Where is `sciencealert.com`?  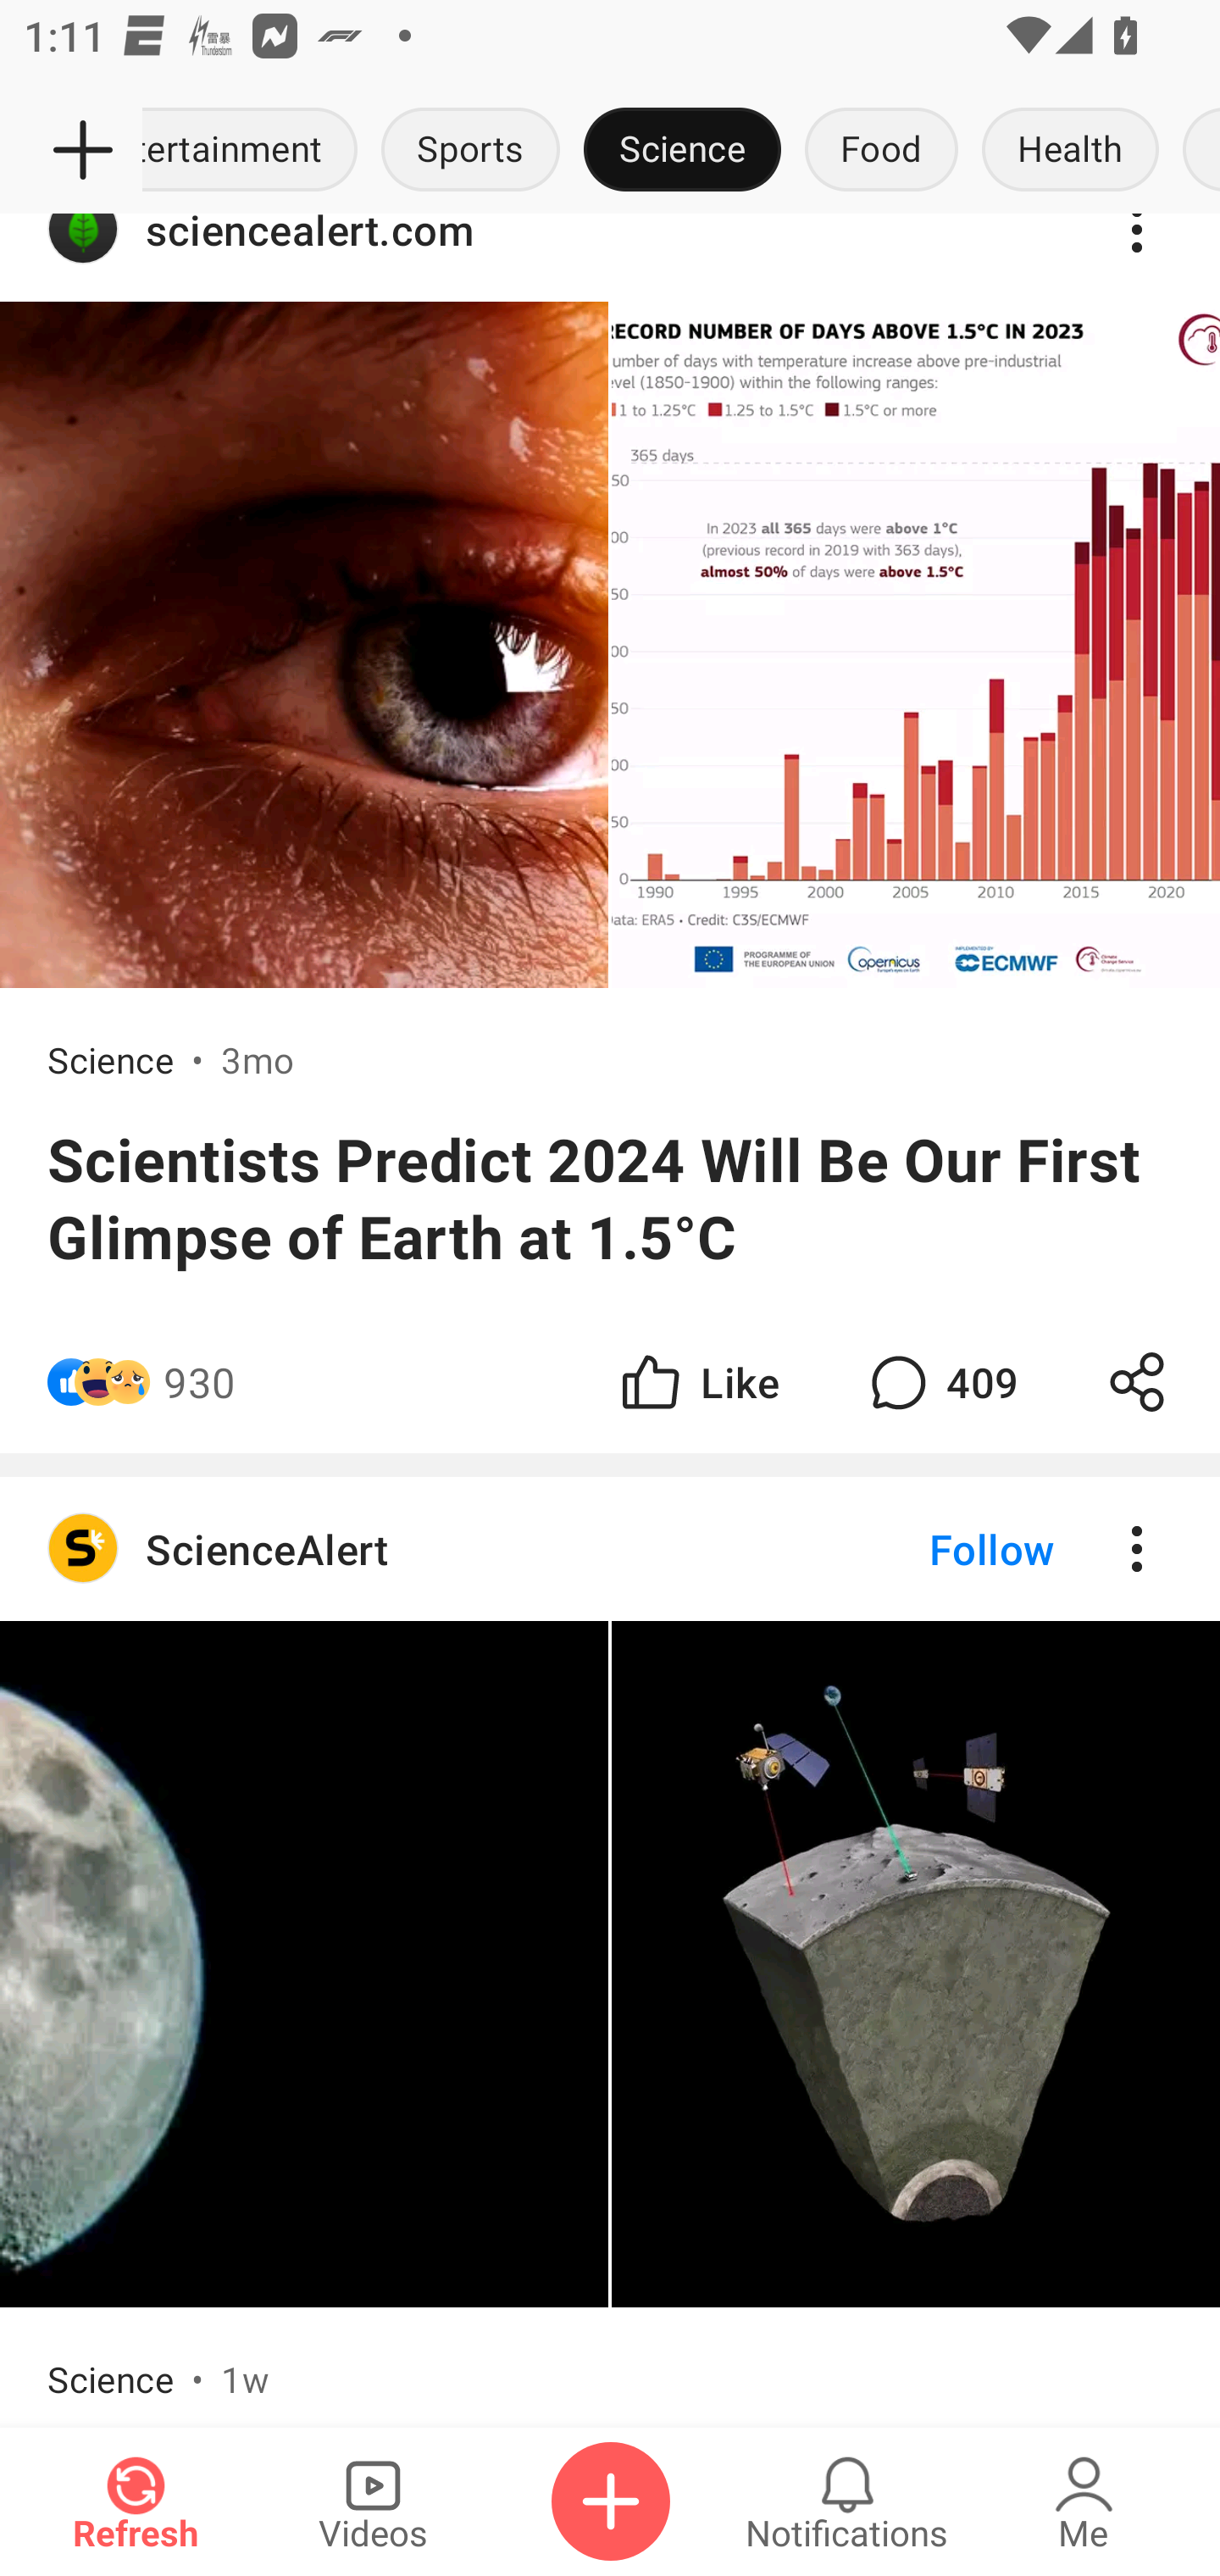
sciencealert.com is located at coordinates (610, 258).